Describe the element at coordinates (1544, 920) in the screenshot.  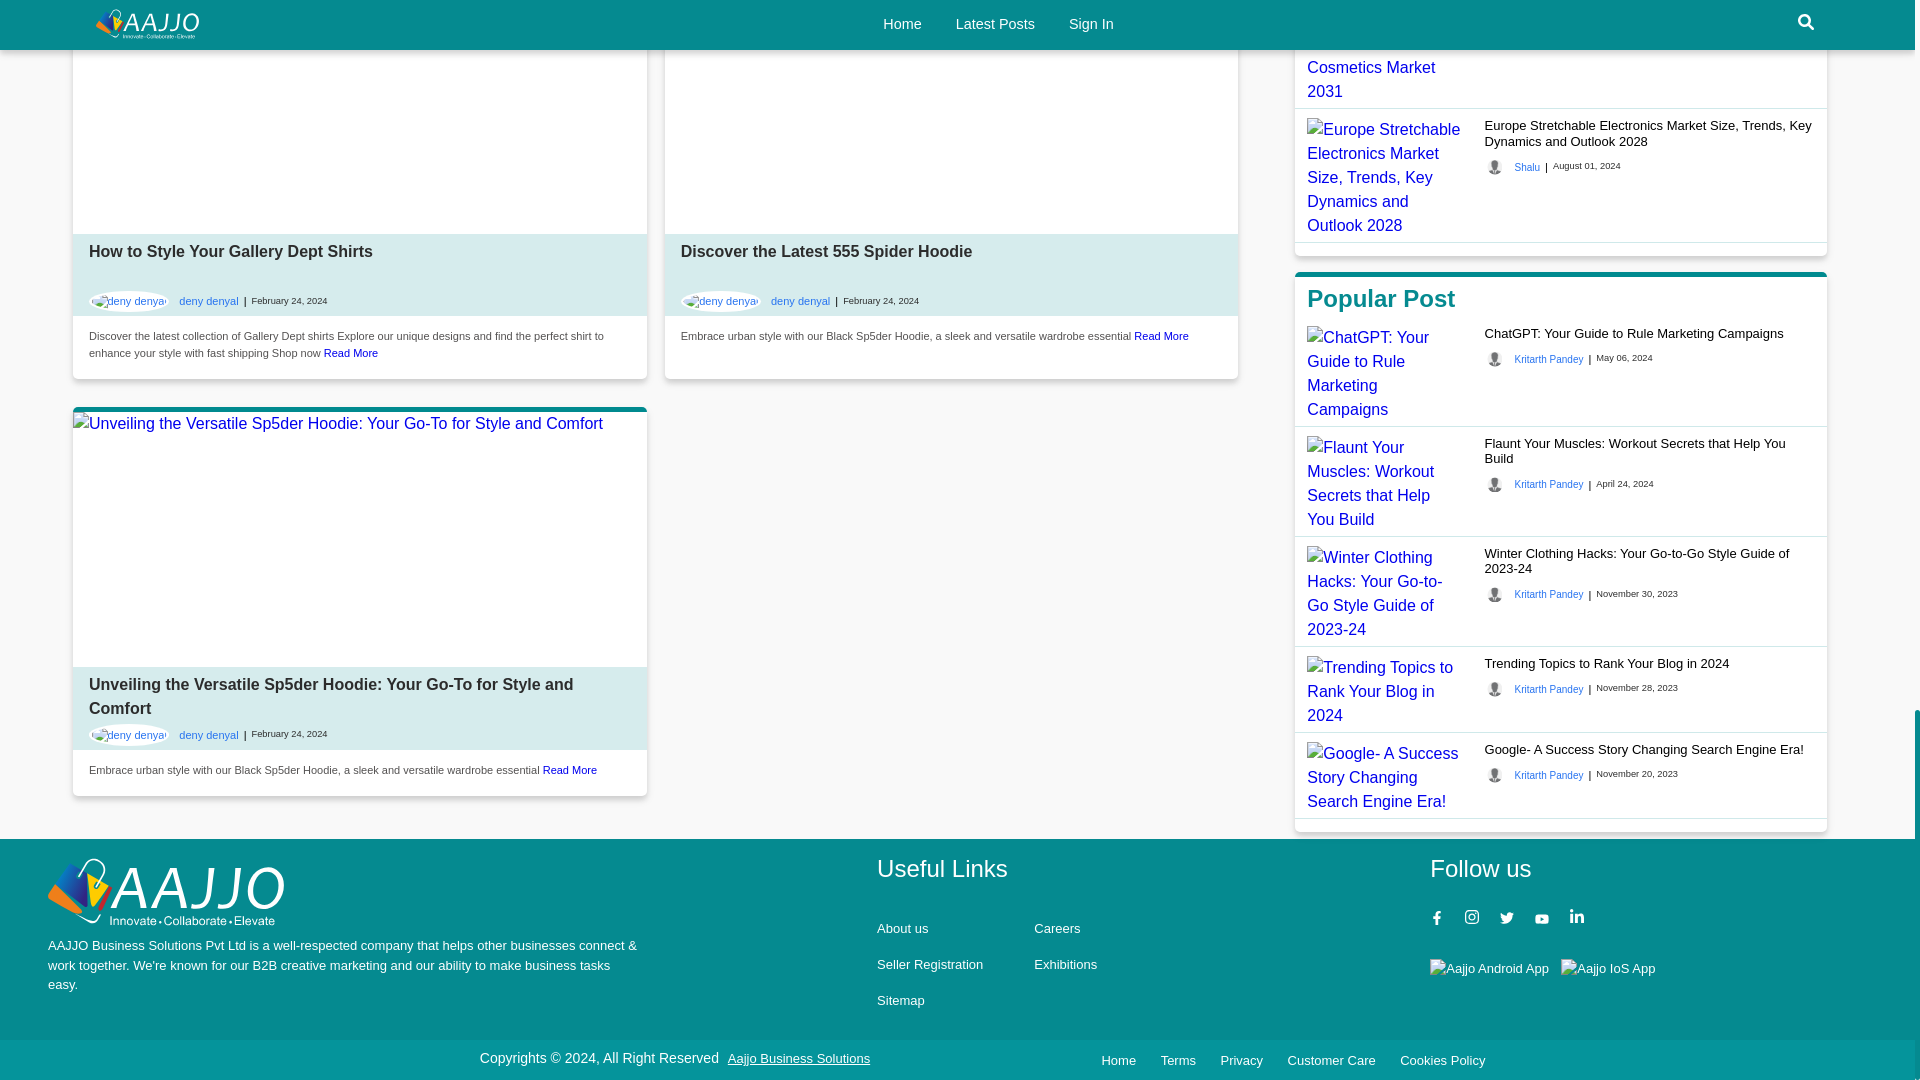
I see `youtube` at that location.